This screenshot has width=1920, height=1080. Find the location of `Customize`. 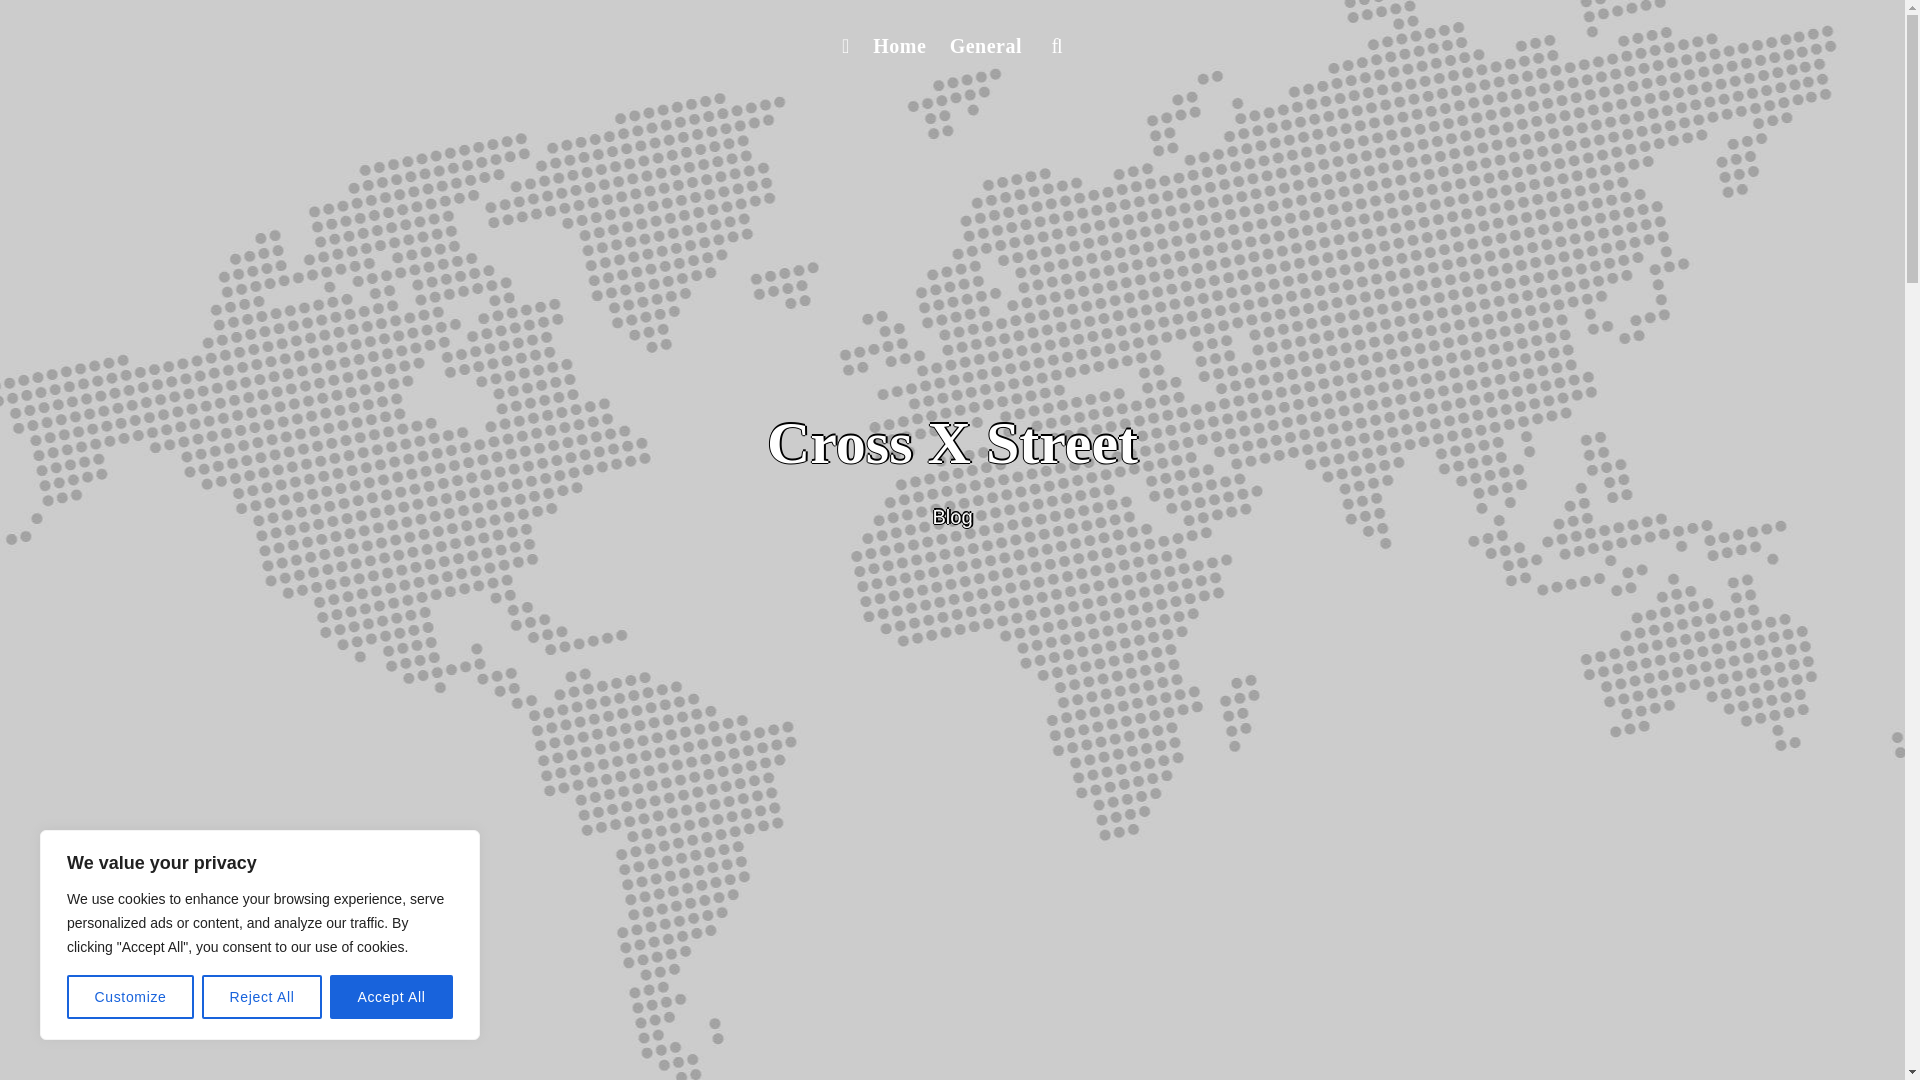

Customize is located at coordinates (130, 997).